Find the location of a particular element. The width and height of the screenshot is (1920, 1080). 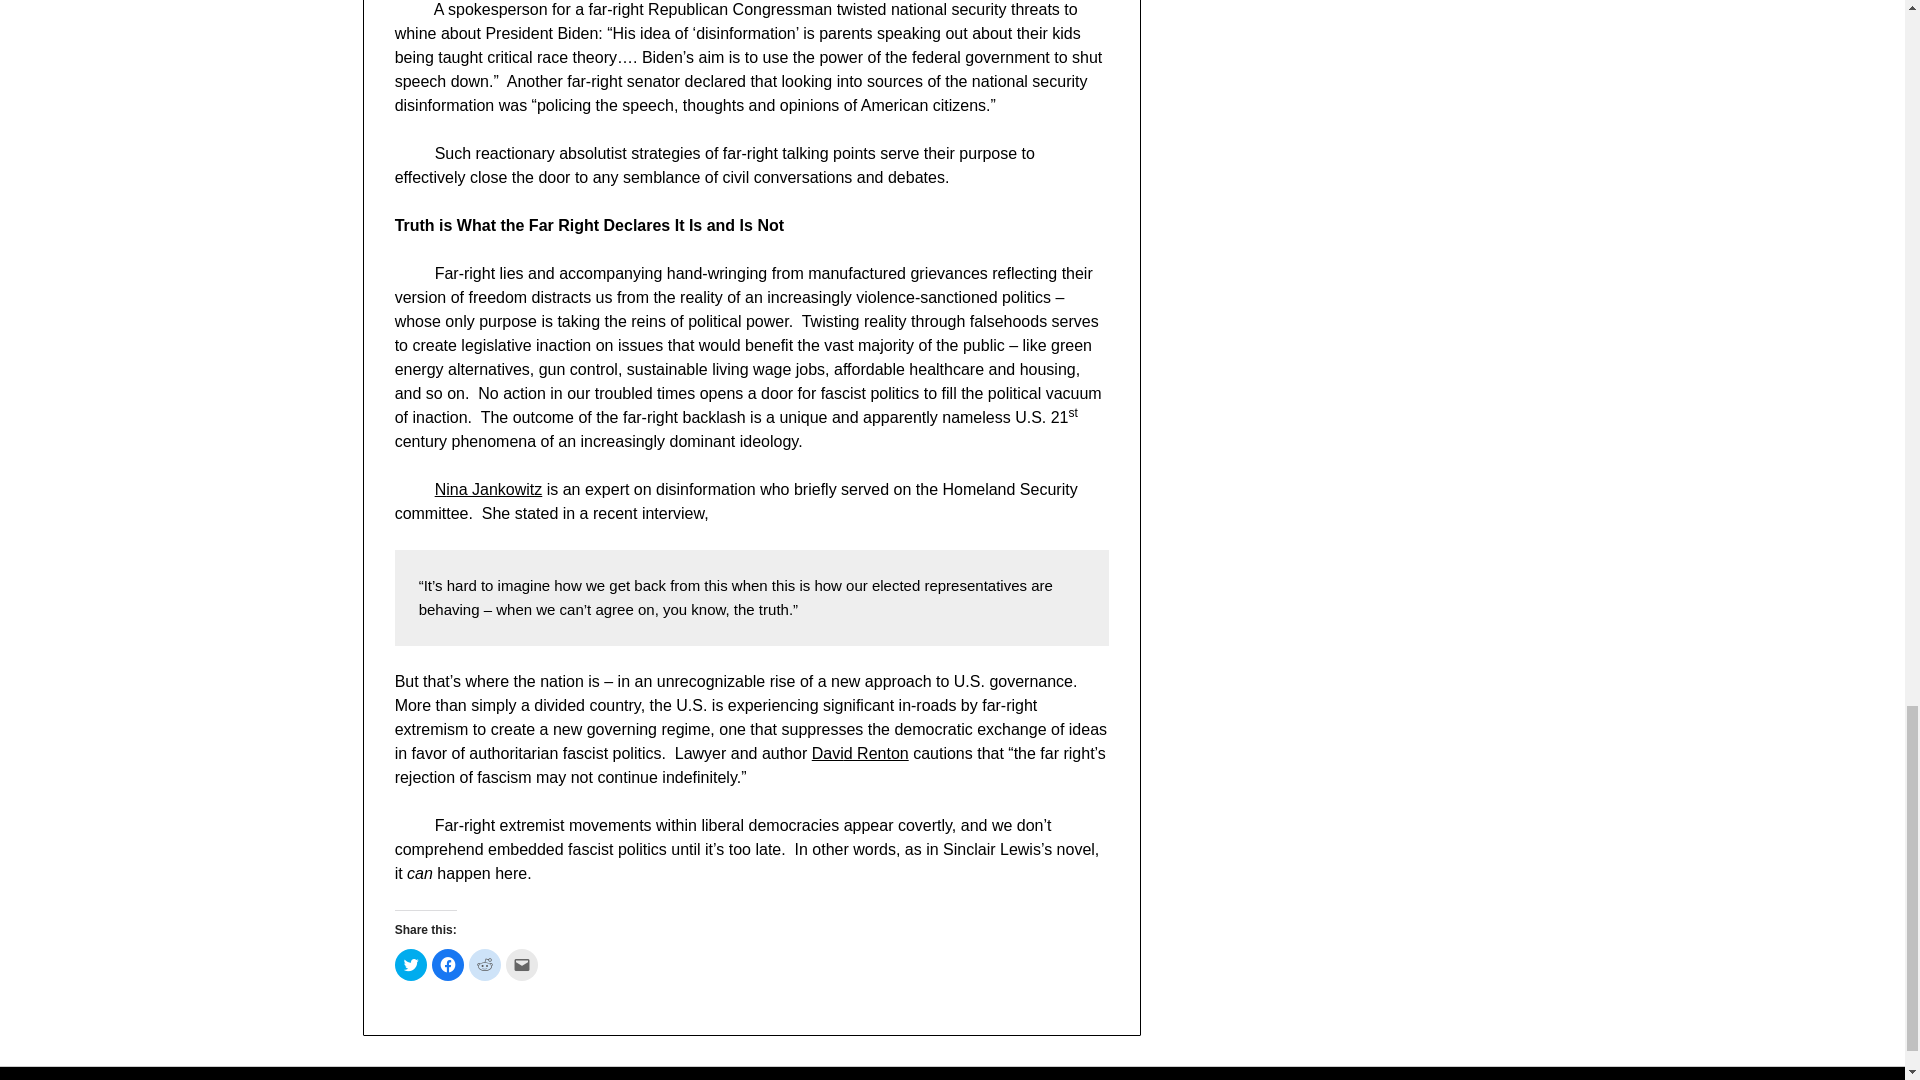

ina Jankowitz is located at coordinates (493, 488).